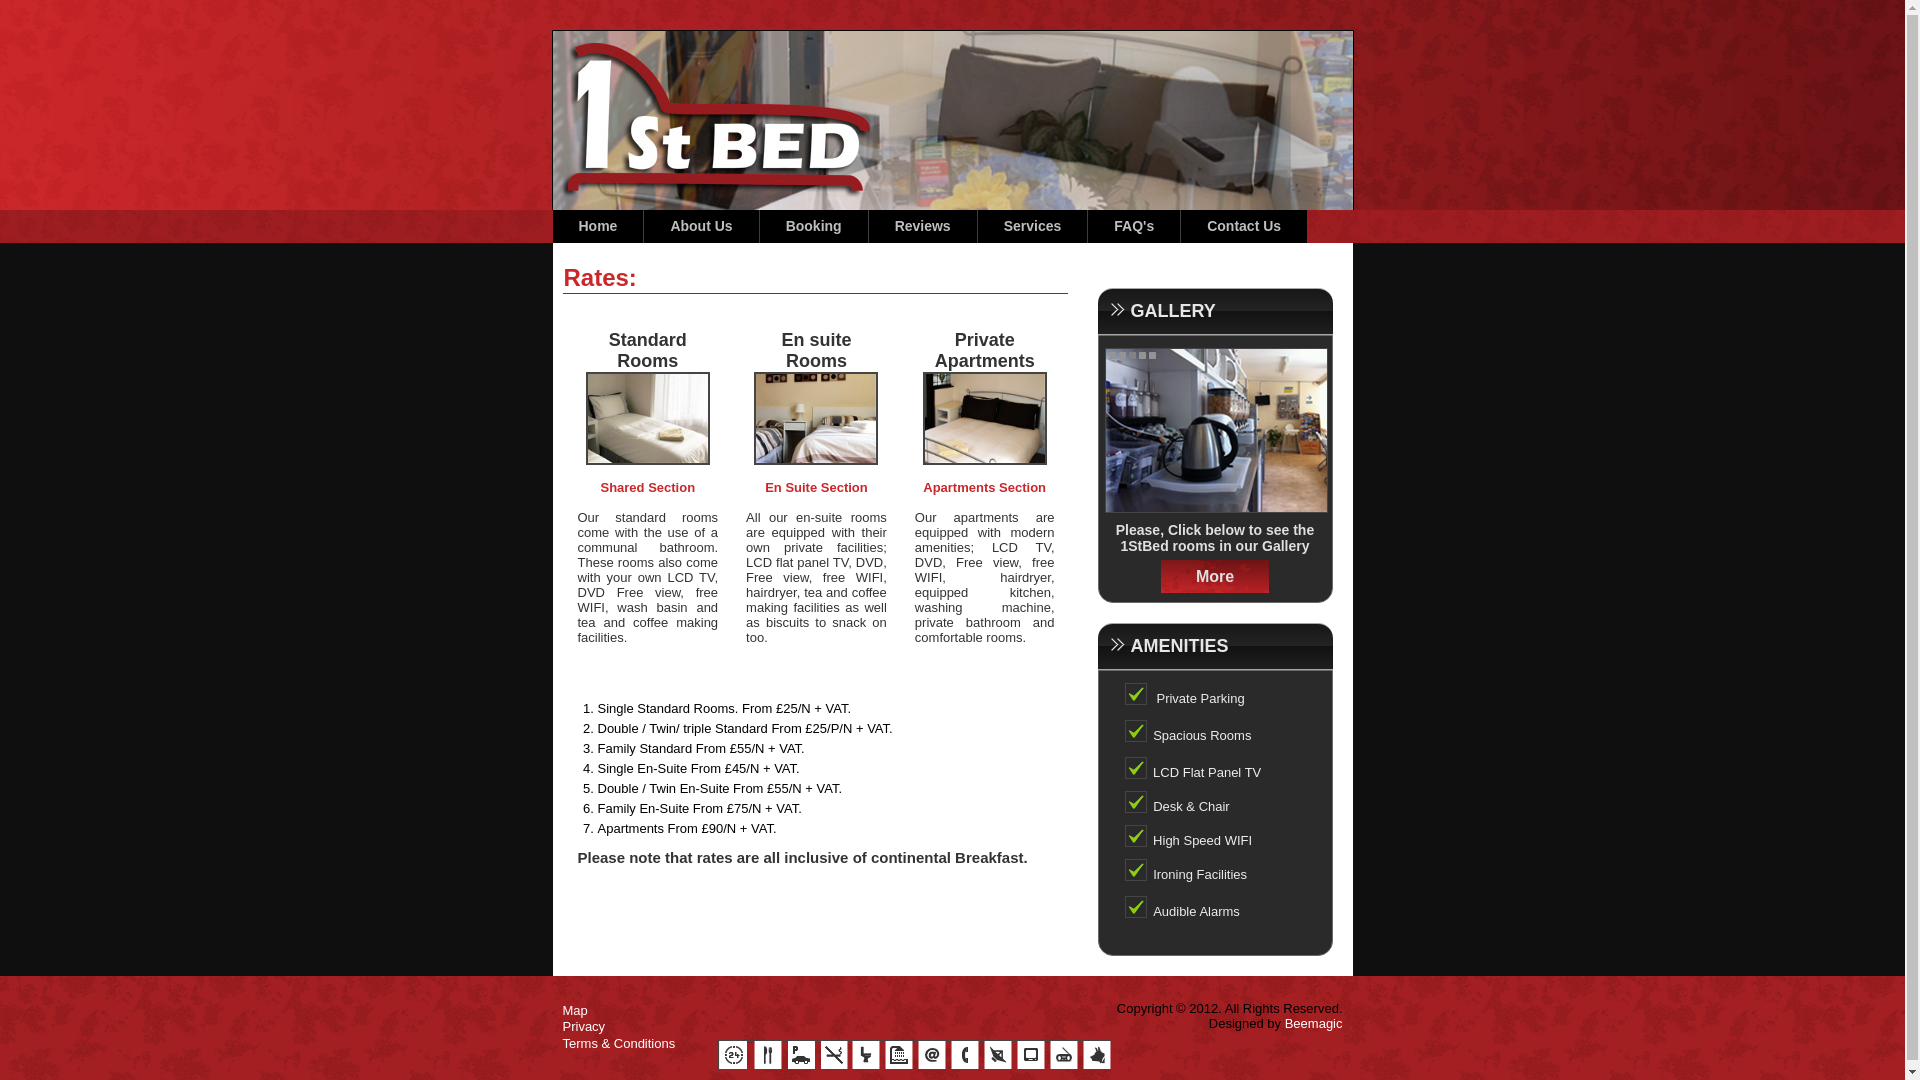 This screenshot has width=1920, height=1080. I want to click on Apartments Section, so click(984, 488).